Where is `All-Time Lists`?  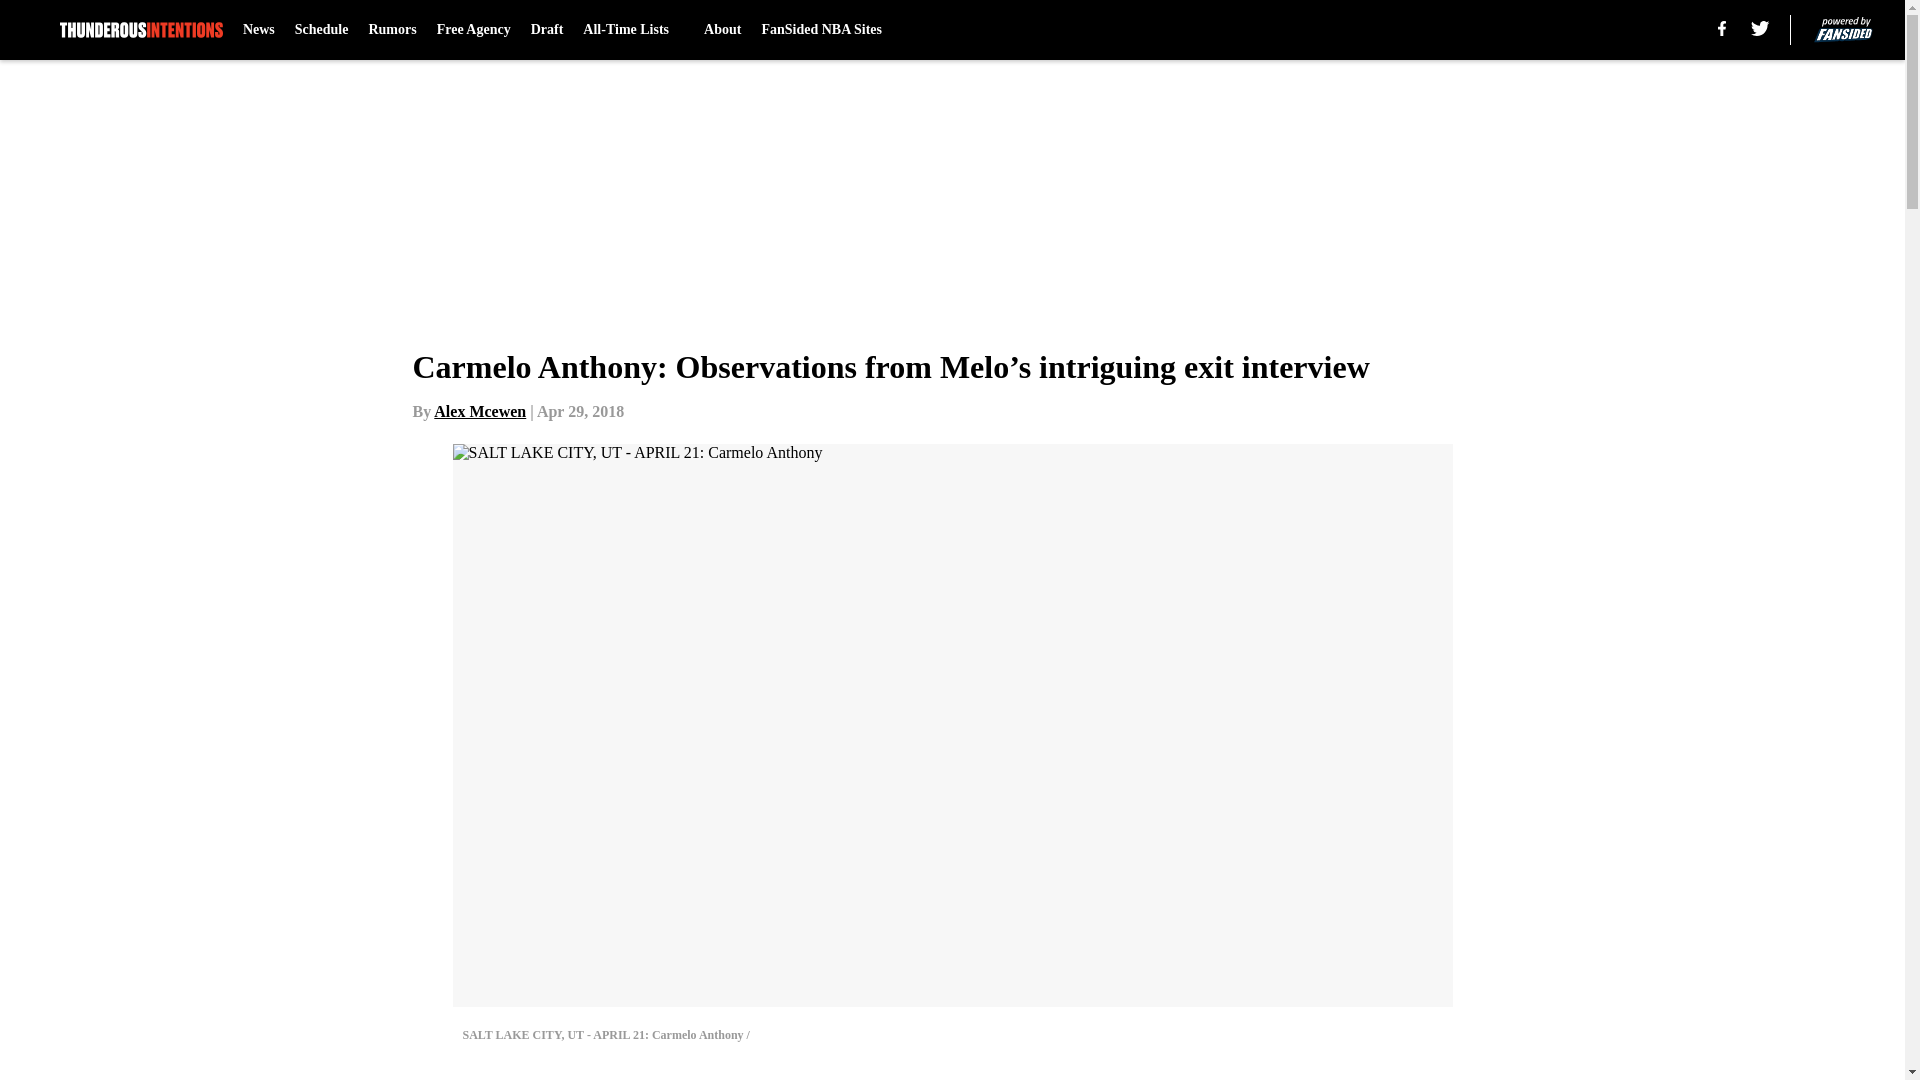 All-Time Lists is located at coordinates (633, 30).